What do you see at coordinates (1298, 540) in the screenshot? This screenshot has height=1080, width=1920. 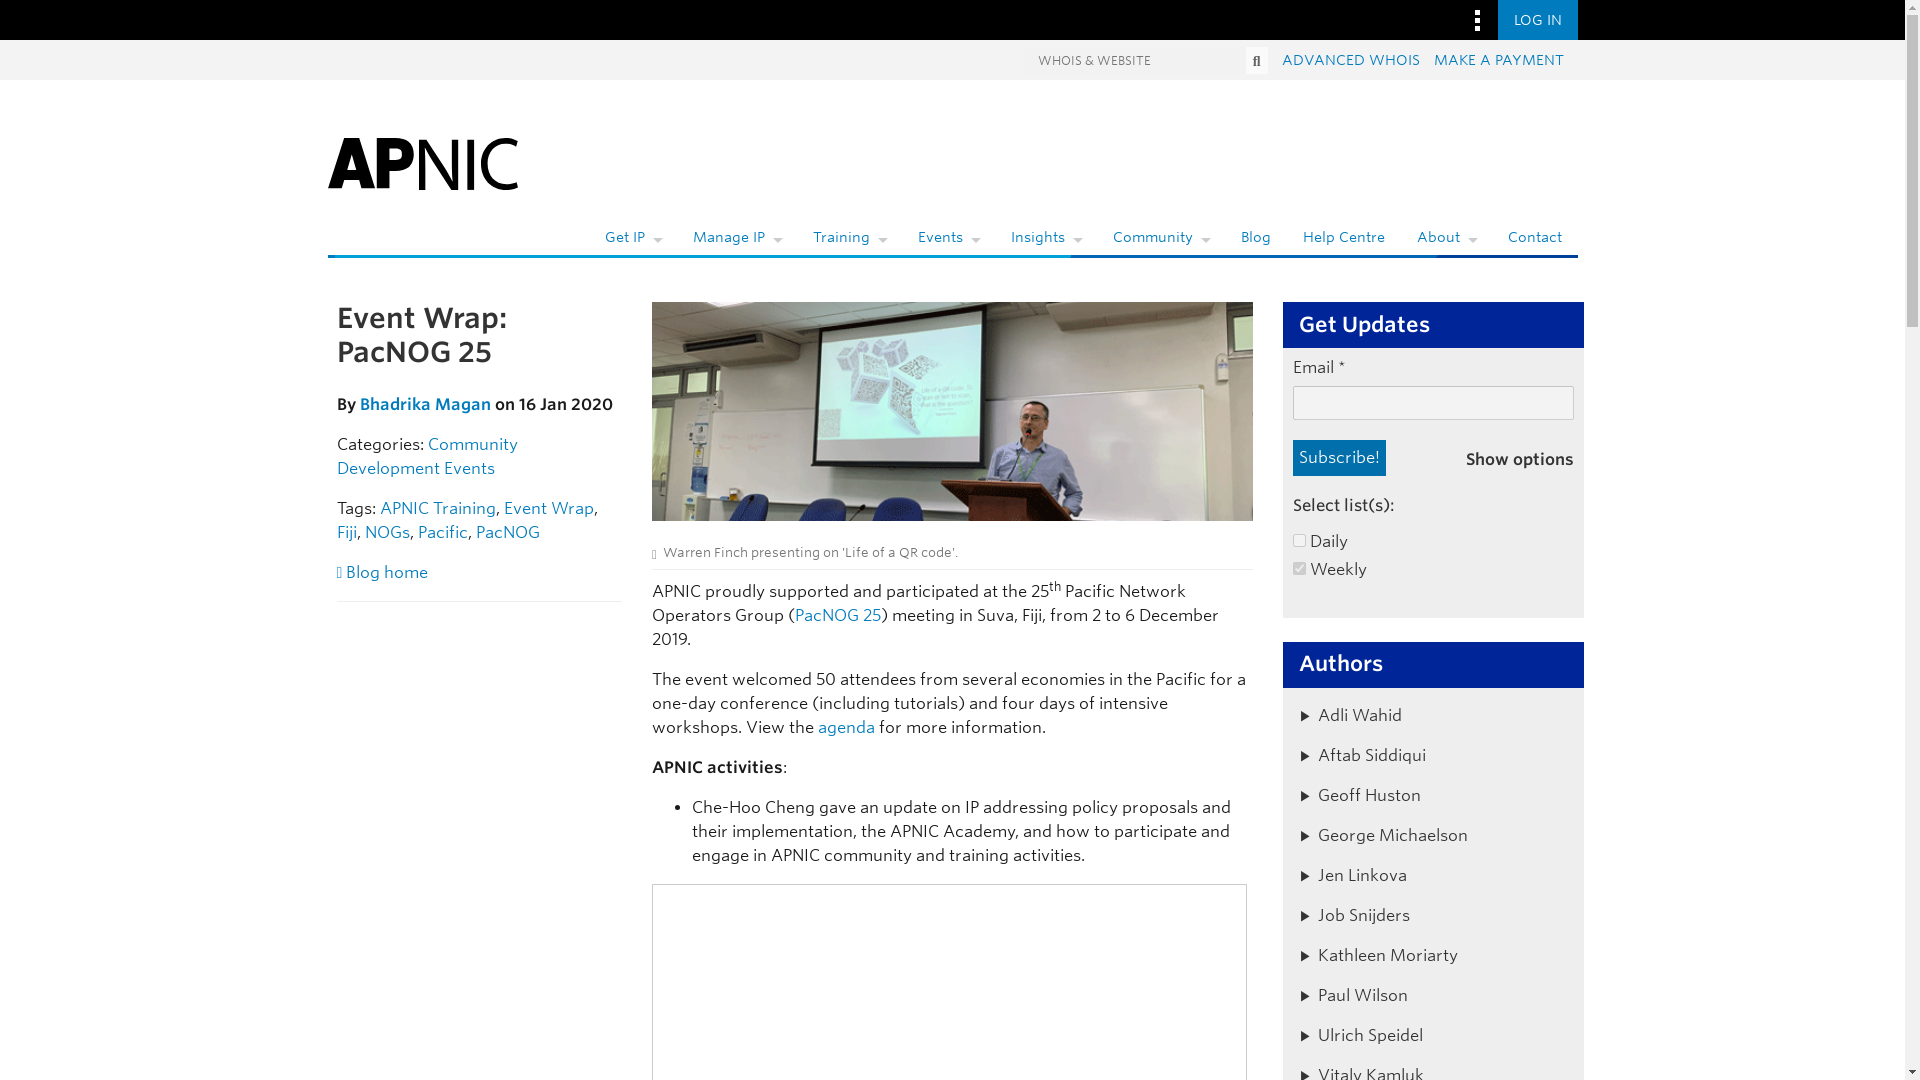 I see `4` at bounding box center [1298, 540].